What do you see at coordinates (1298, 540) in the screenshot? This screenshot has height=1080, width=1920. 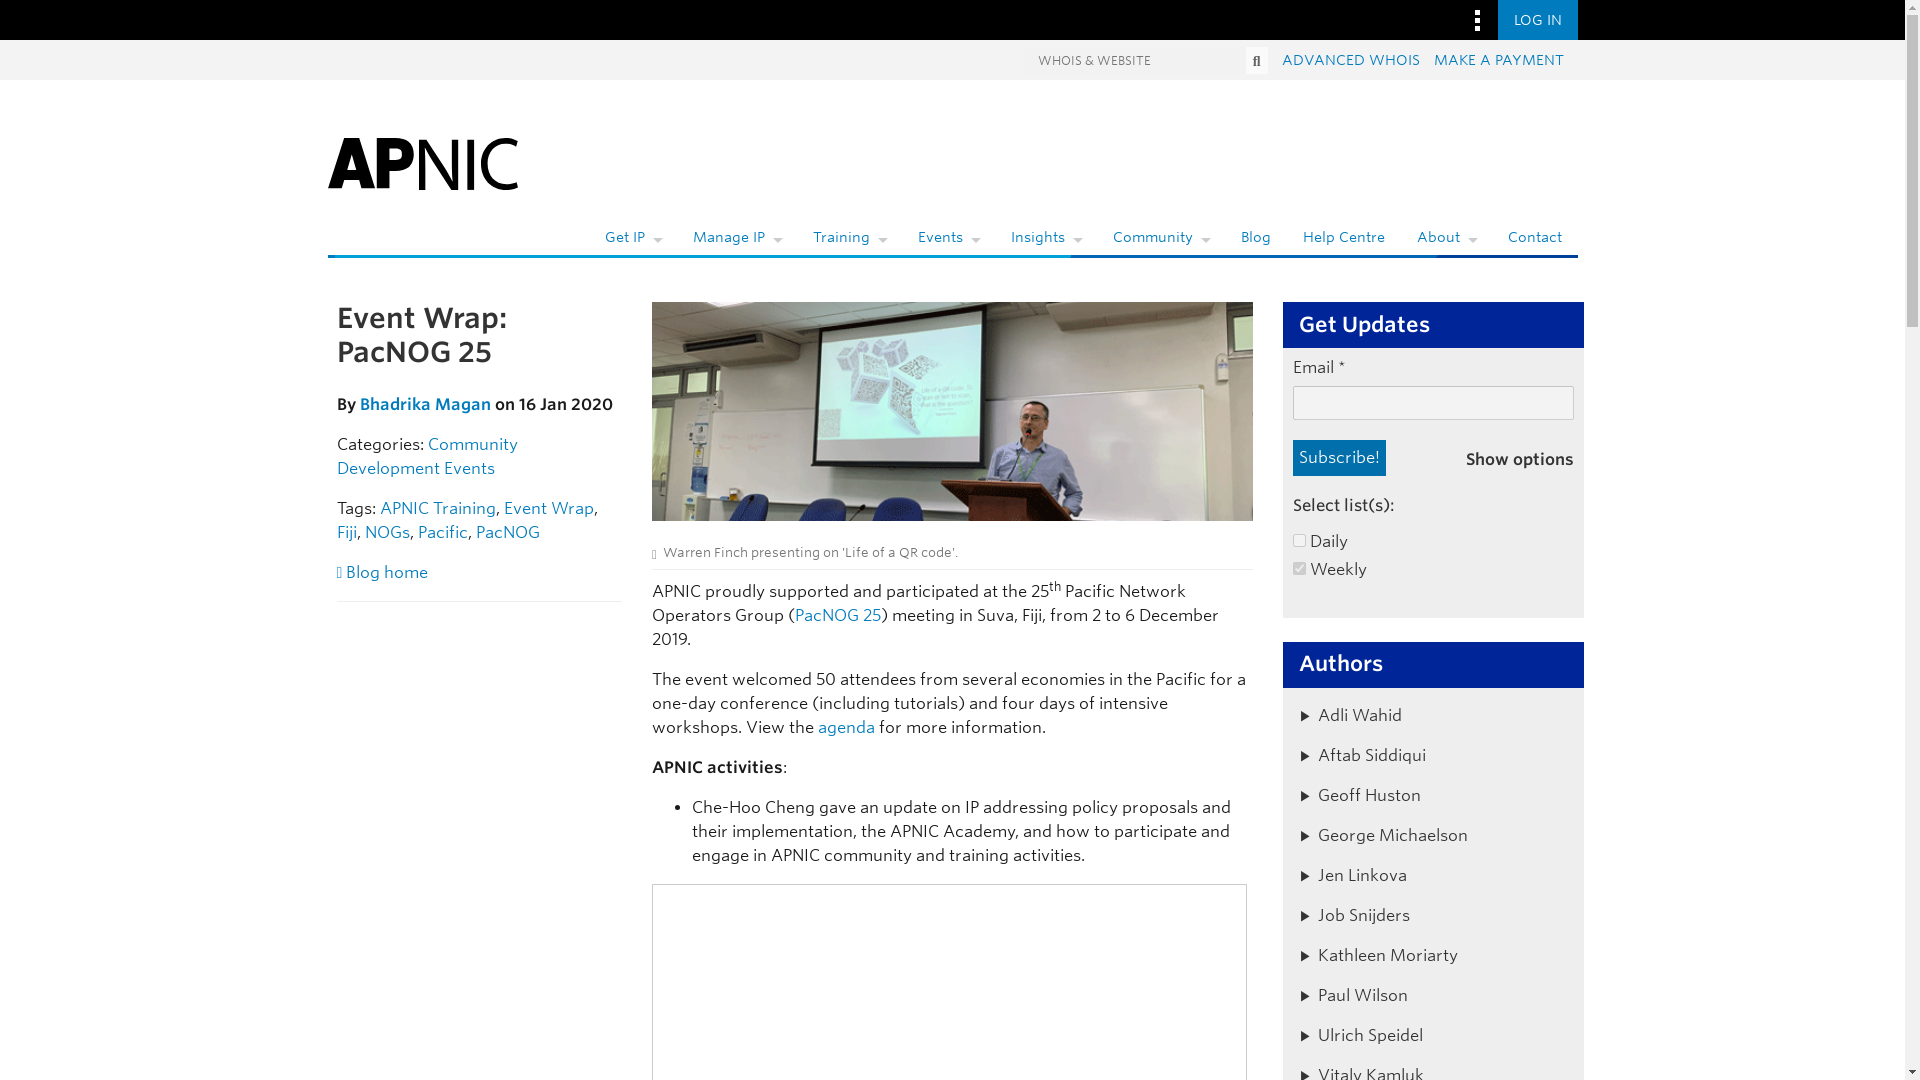 I see `4` at bounding box center [1298, 540].